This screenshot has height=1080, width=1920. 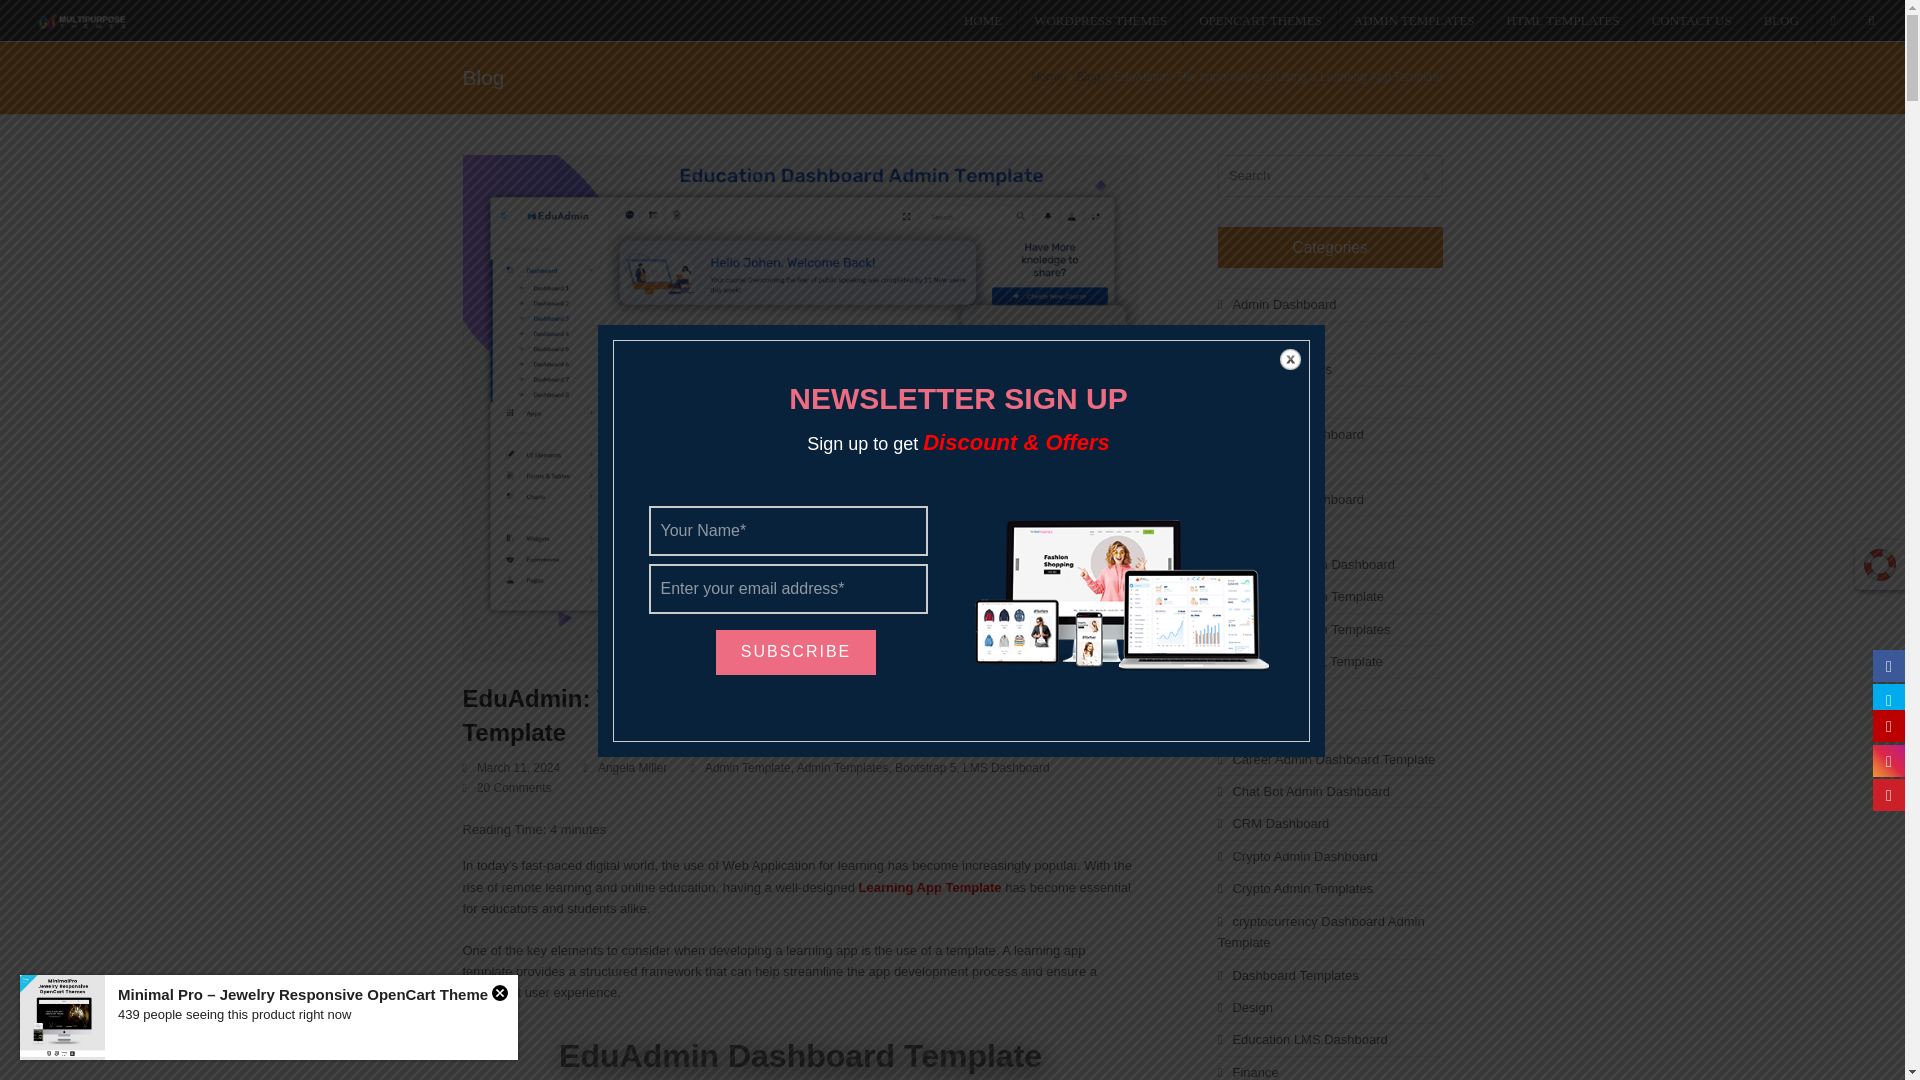 What do you see at coordinates (632, 768) in the screenshot?
I see `Angela Miller` at bounding box center [632, 768].